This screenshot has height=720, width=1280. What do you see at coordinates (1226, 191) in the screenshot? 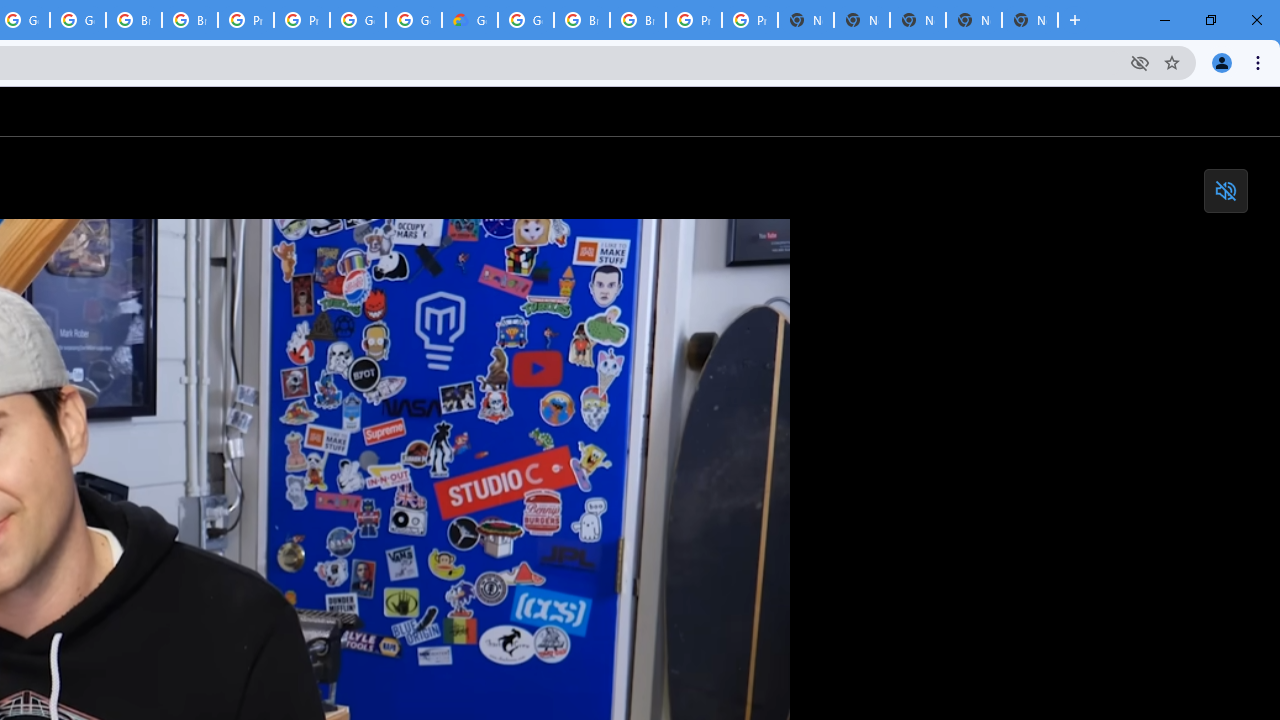
I see `Toggle mute` at bounding box center [1226, 191].